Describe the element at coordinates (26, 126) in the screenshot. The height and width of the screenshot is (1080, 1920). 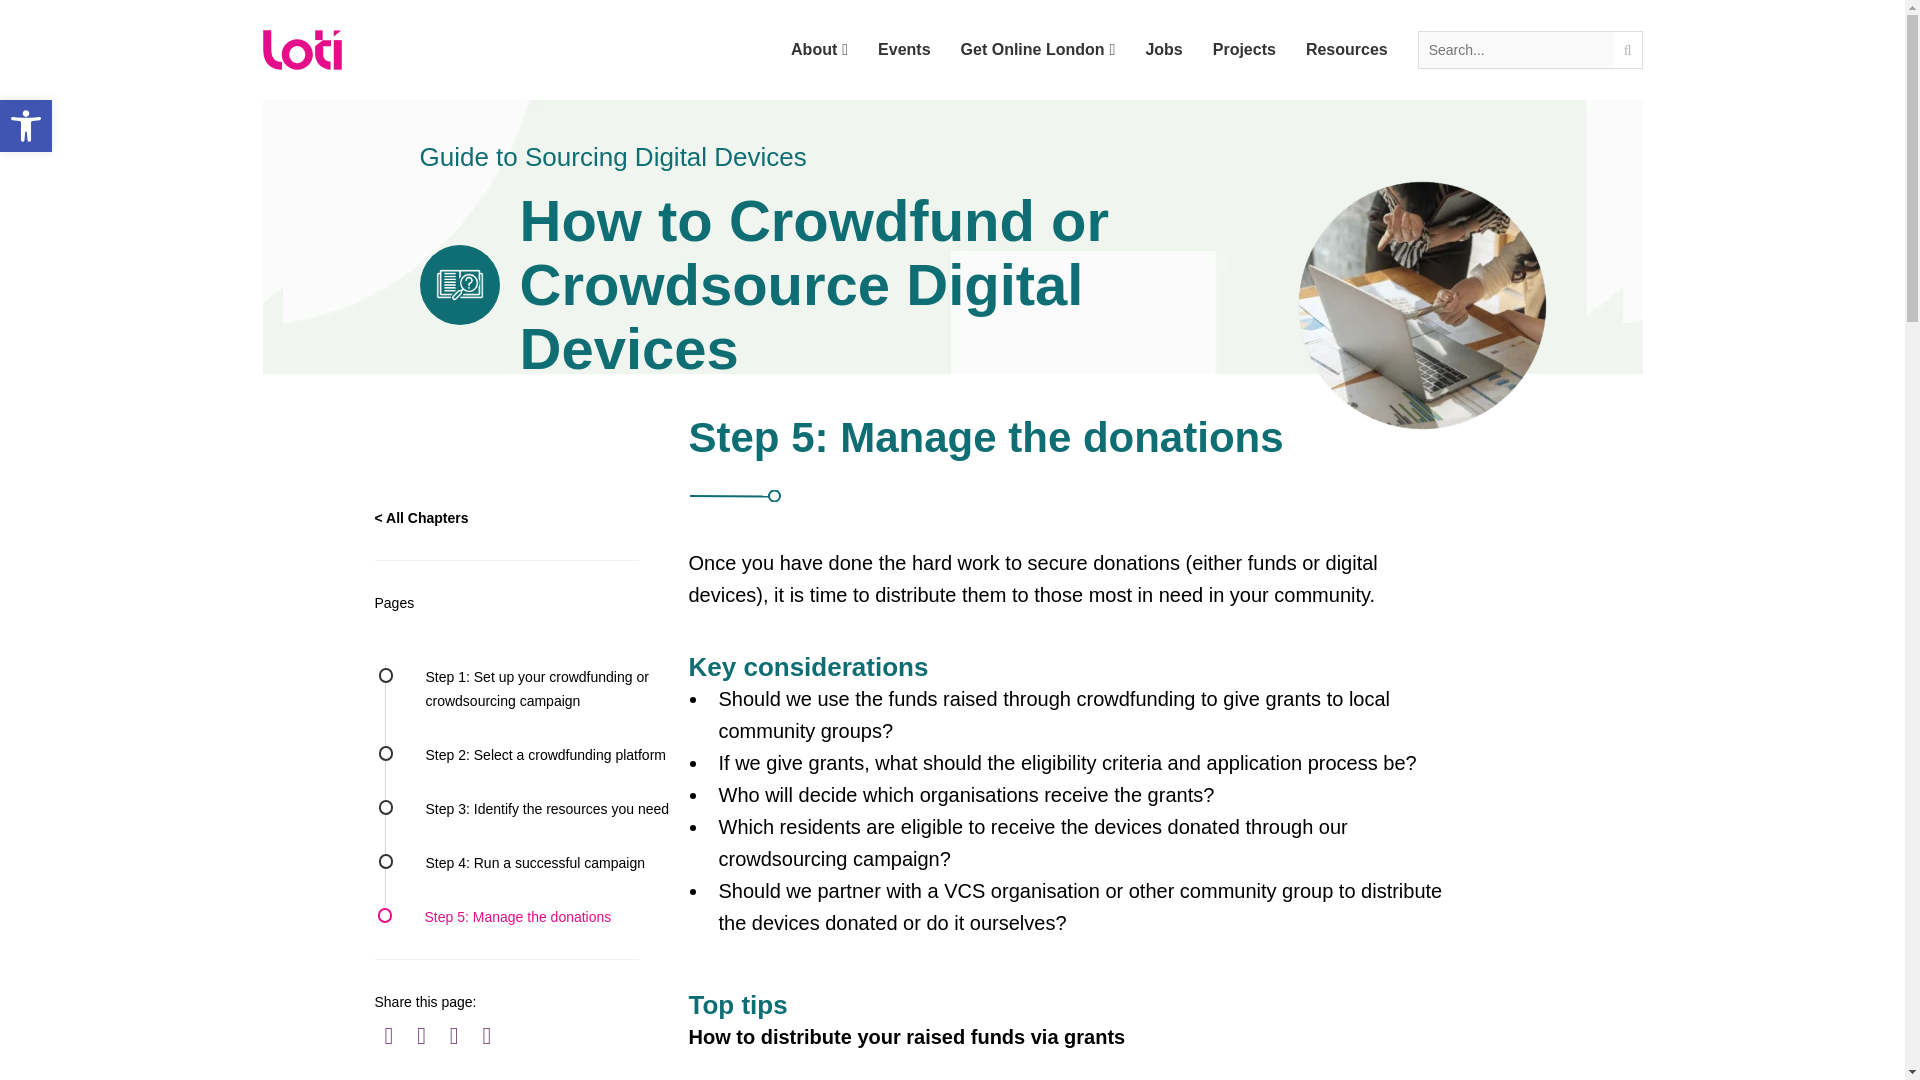
I see `Accessibility Tools` at that location.